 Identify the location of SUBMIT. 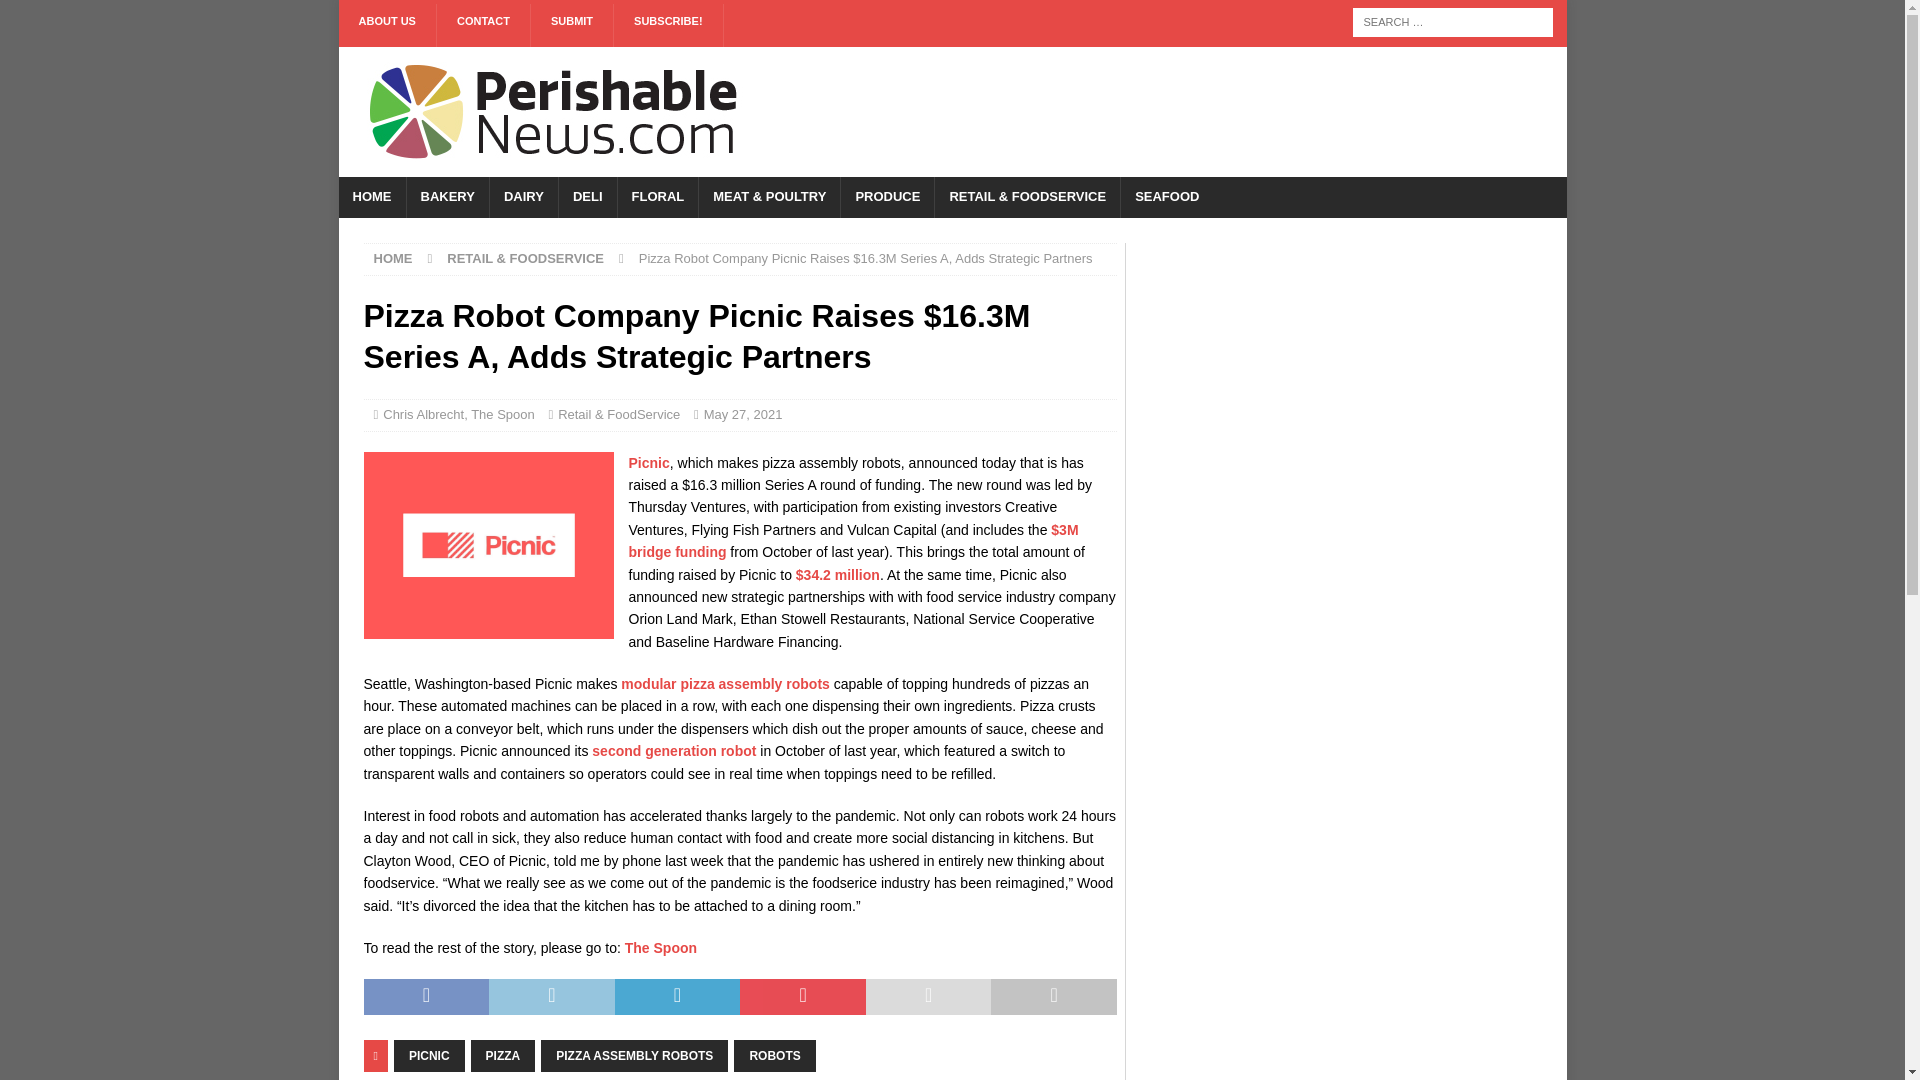
(572, 26).